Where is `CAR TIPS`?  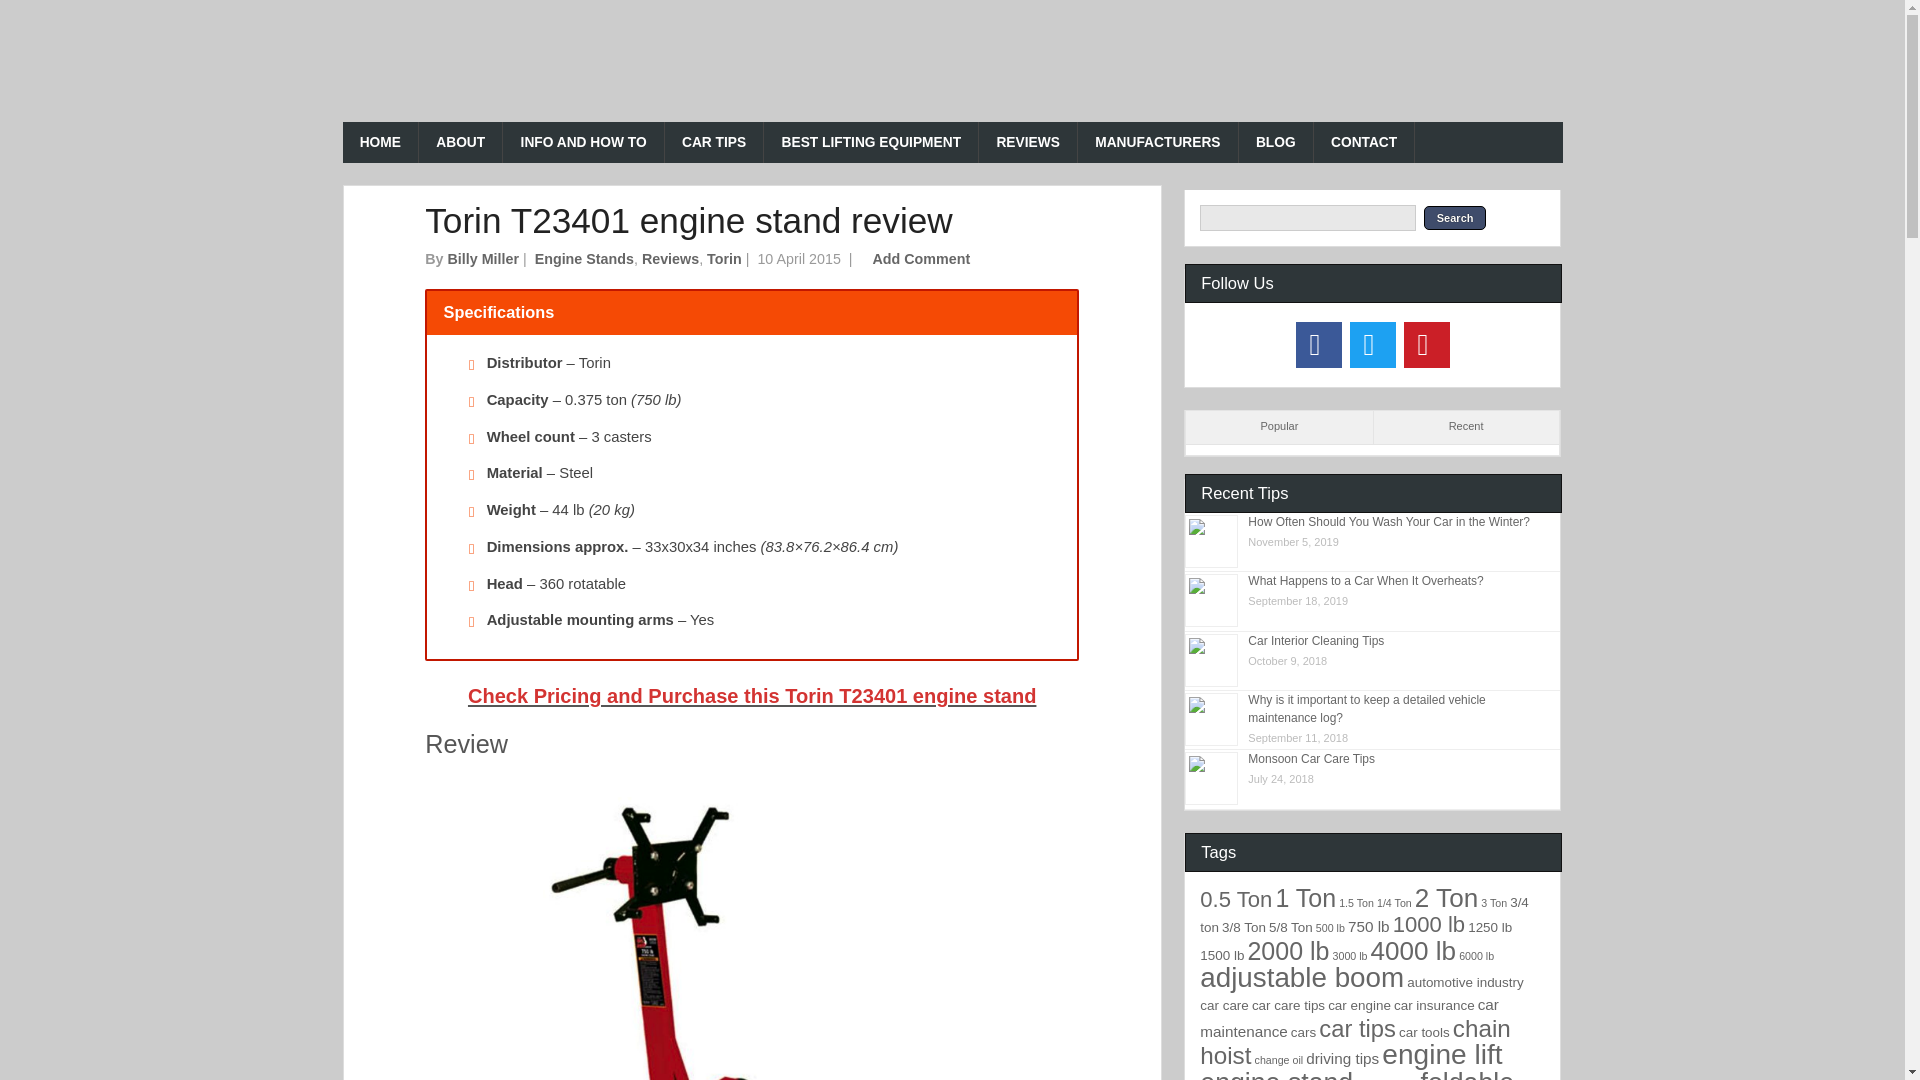 CAR TIPS is located at coordinates (714, 142).